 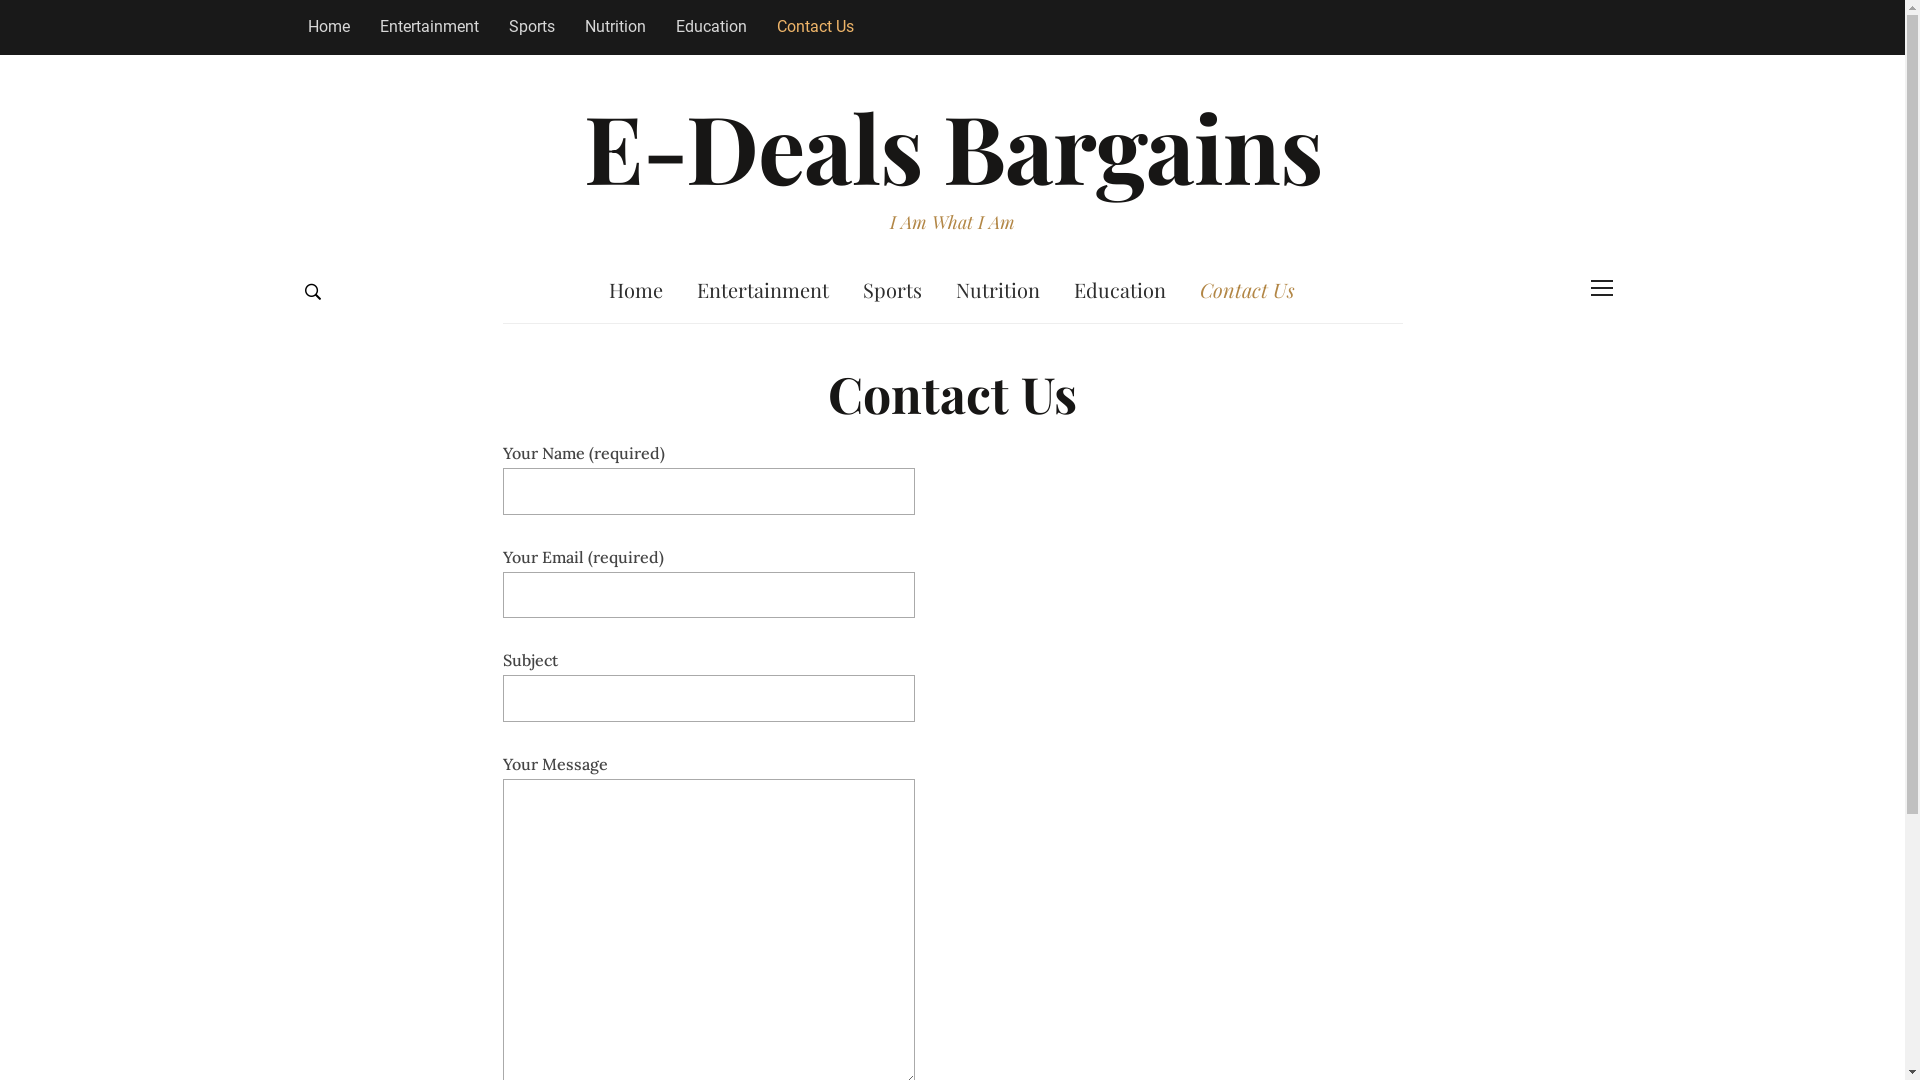 What do you see at coordinates (1248, 290) in the screenshot?
I see `Contact Us` at bounding box center [1248, 290].